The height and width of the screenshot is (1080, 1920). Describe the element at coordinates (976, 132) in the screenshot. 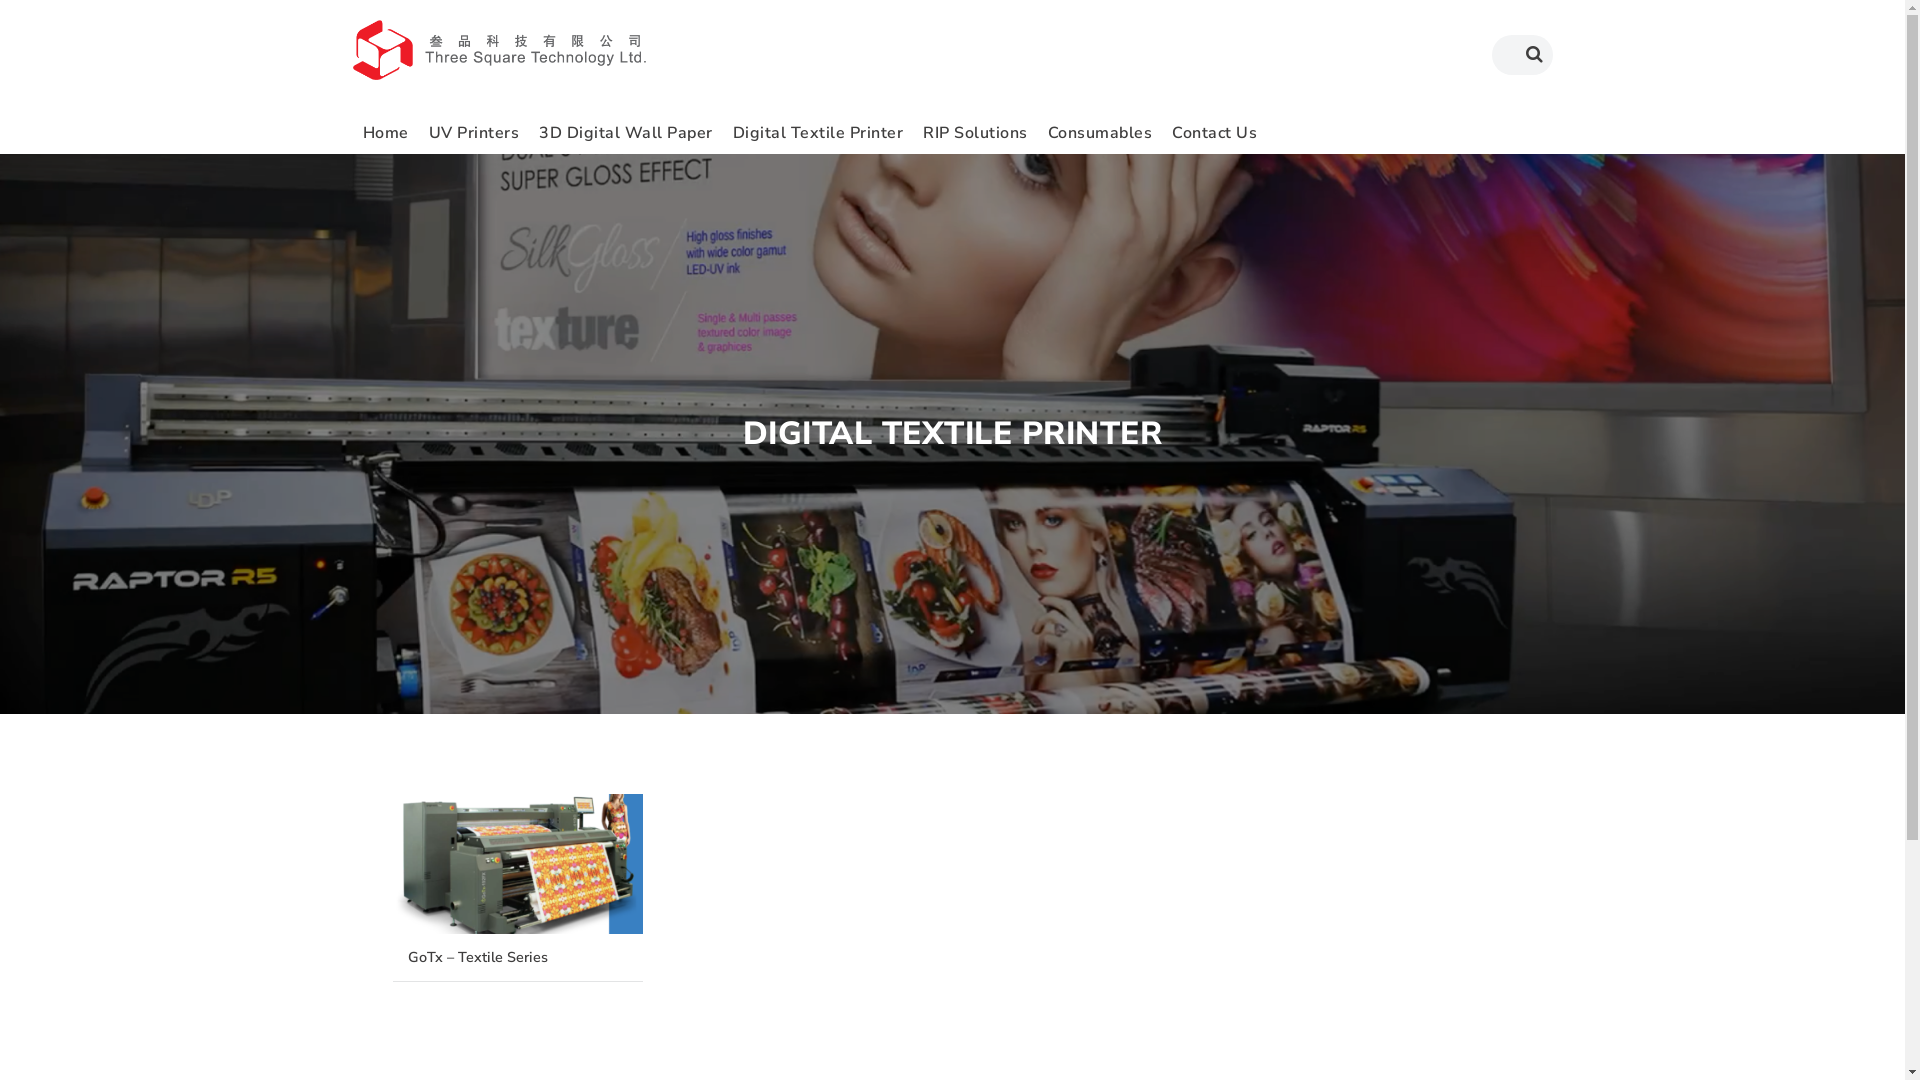

I see `RIP Solutions` at that location.